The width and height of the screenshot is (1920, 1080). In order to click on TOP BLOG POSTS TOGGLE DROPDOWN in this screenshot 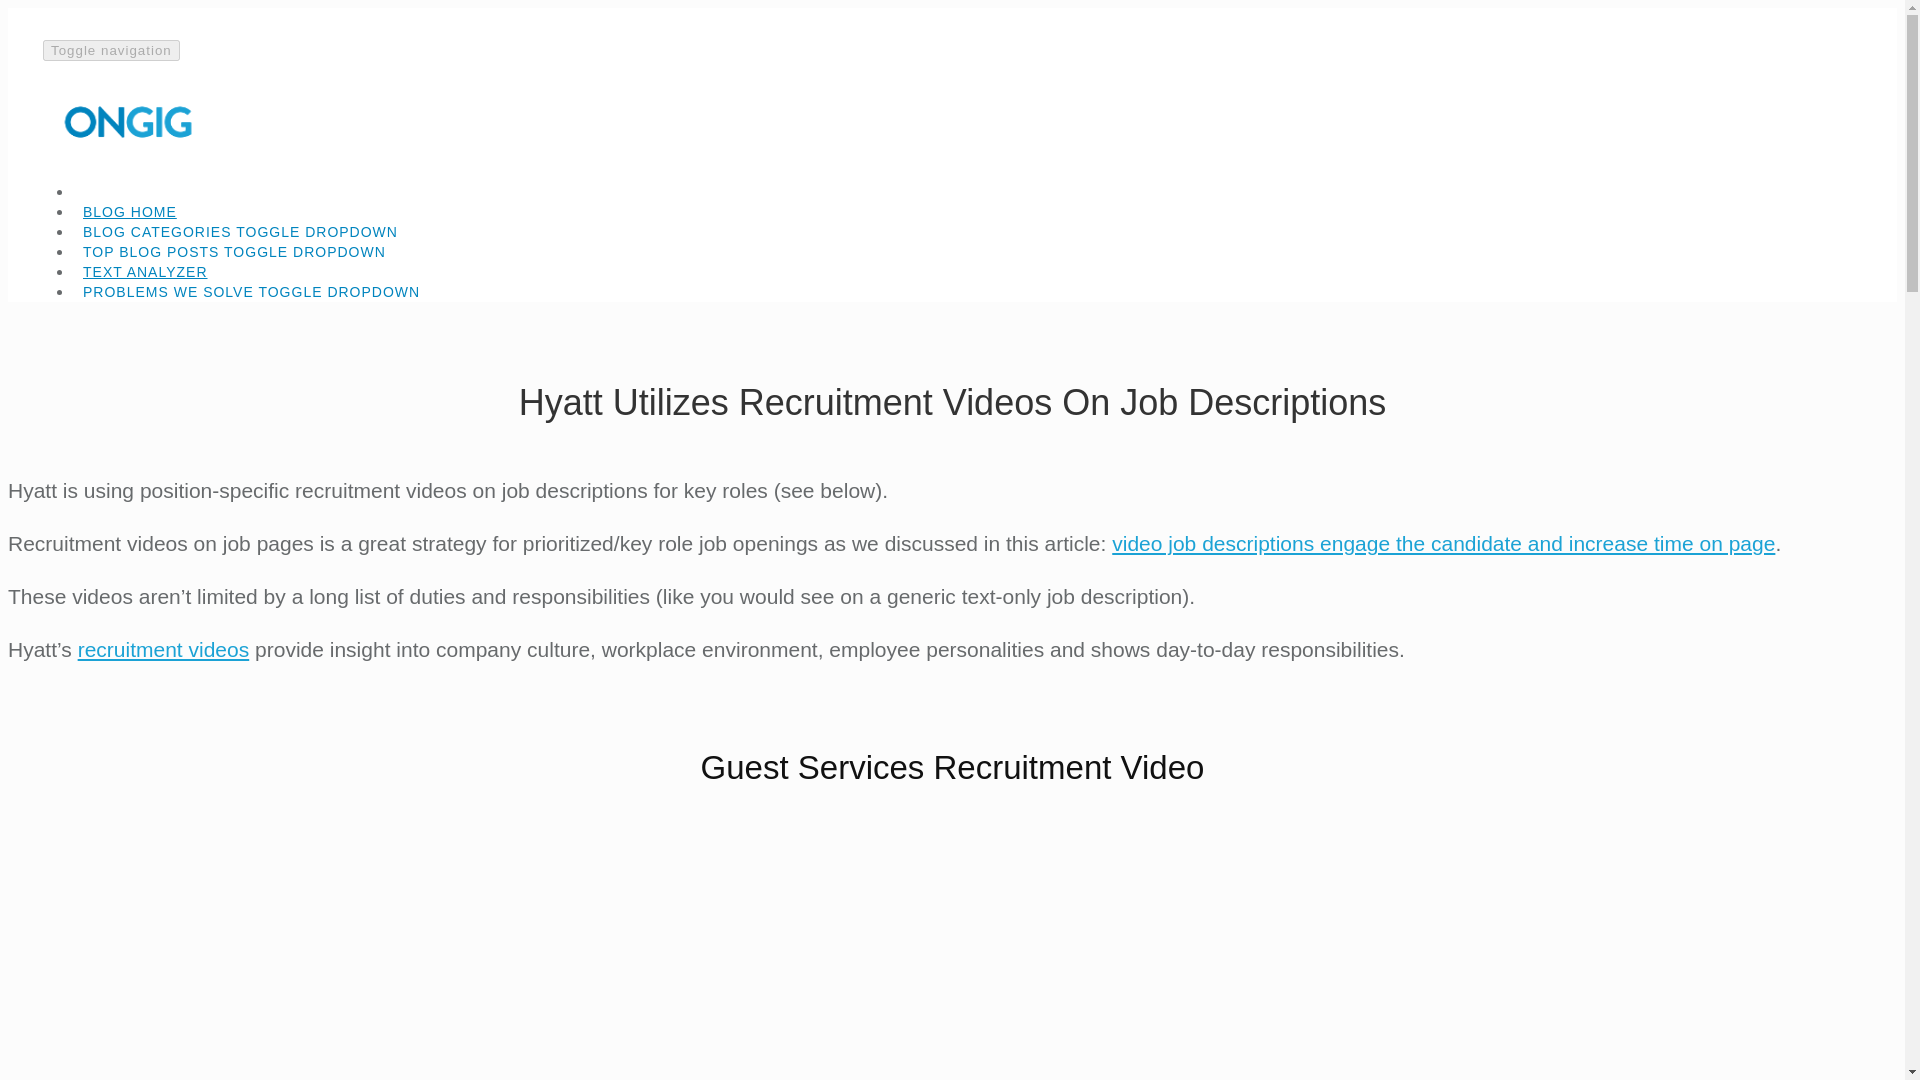, I will do `click(972, 252)`.